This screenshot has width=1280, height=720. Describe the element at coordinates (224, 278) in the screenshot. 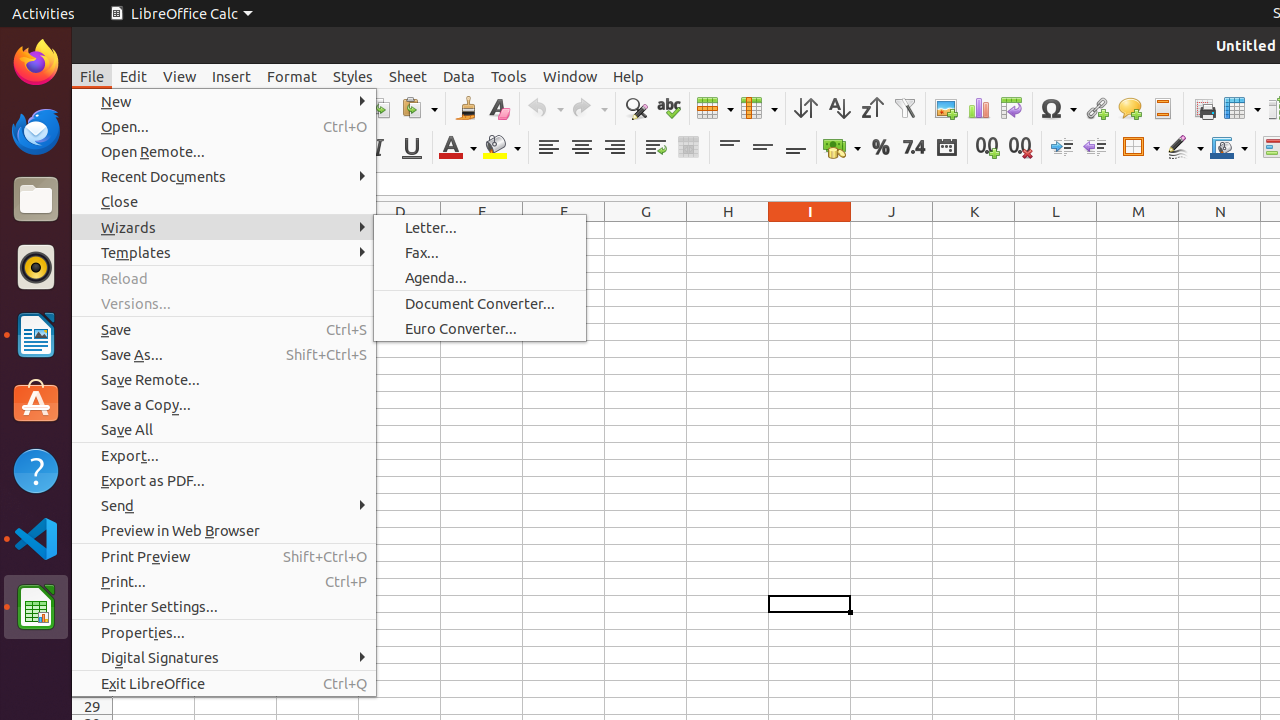

I see `Reload` at that location.